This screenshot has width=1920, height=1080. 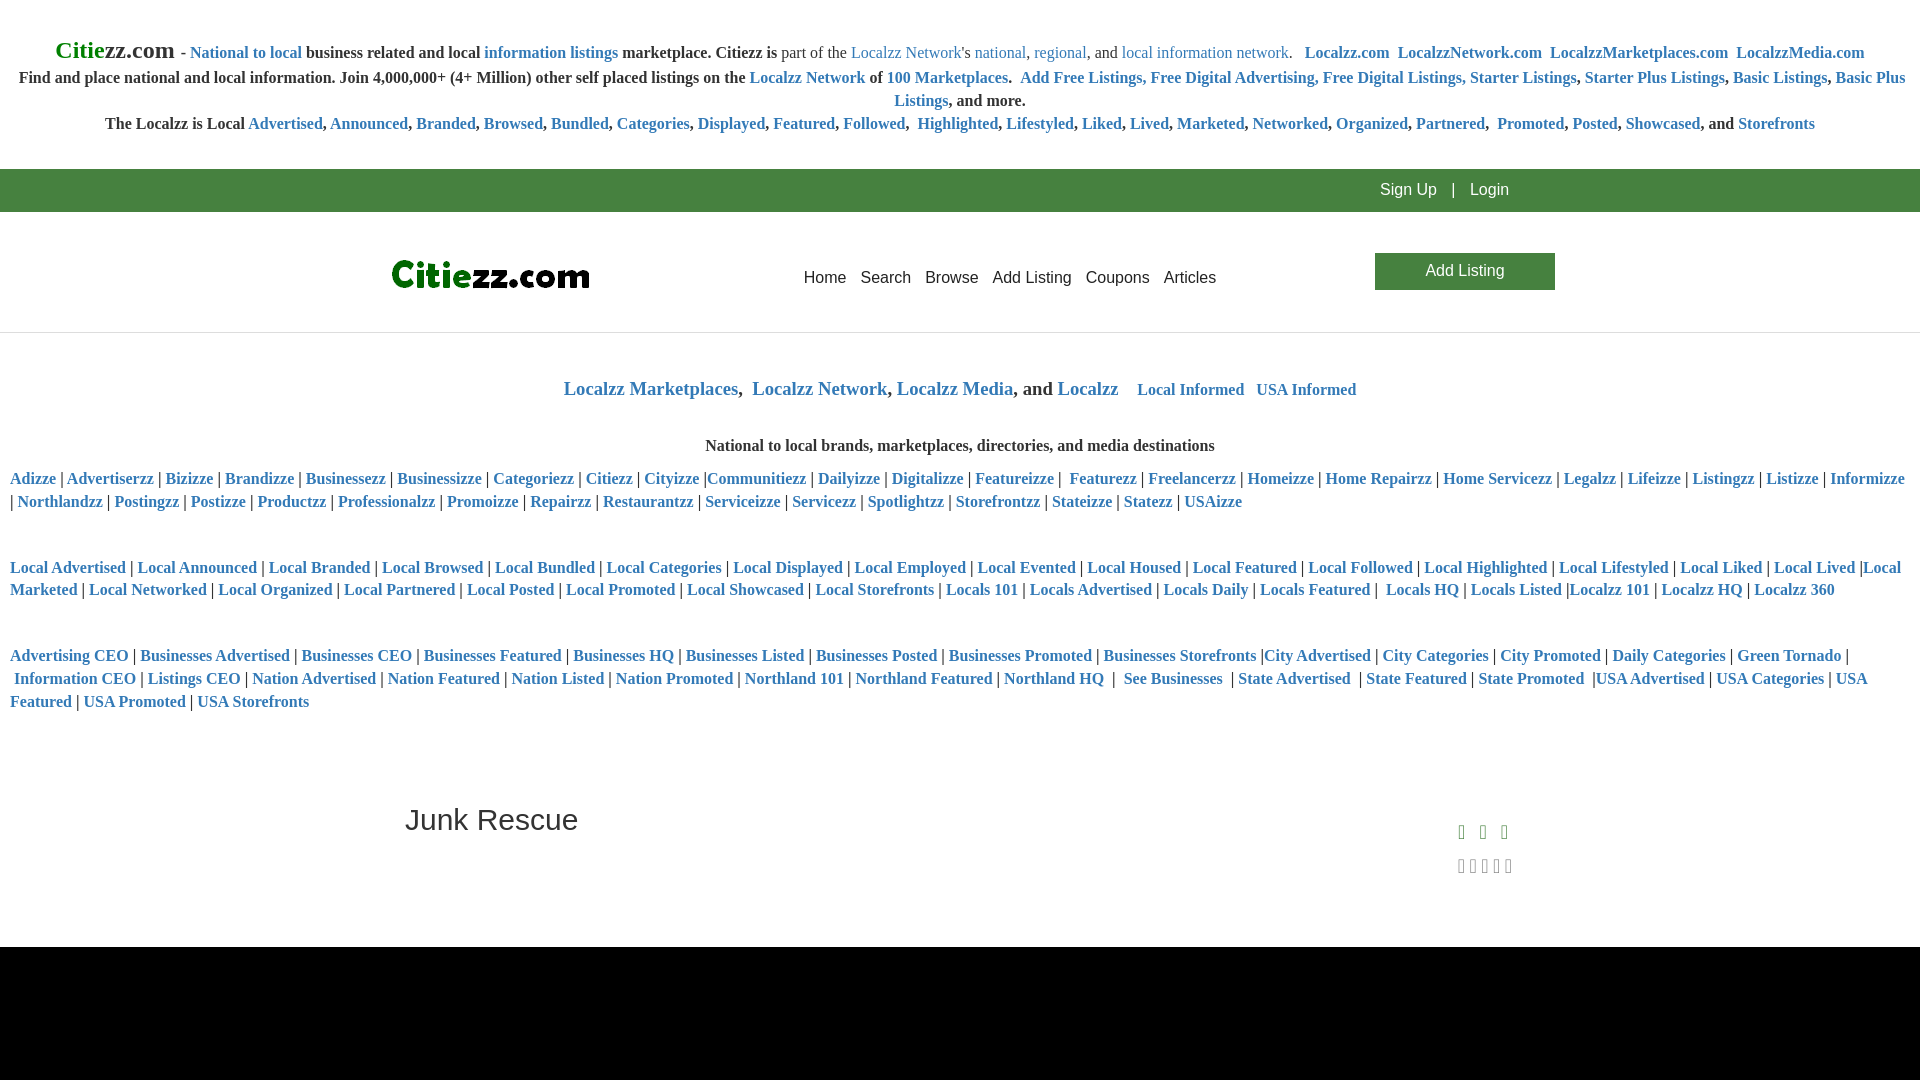 What do you see at coordinates (1150, 122) in the screenshot?
I see `Lived` at bounding box center [1150, 122].